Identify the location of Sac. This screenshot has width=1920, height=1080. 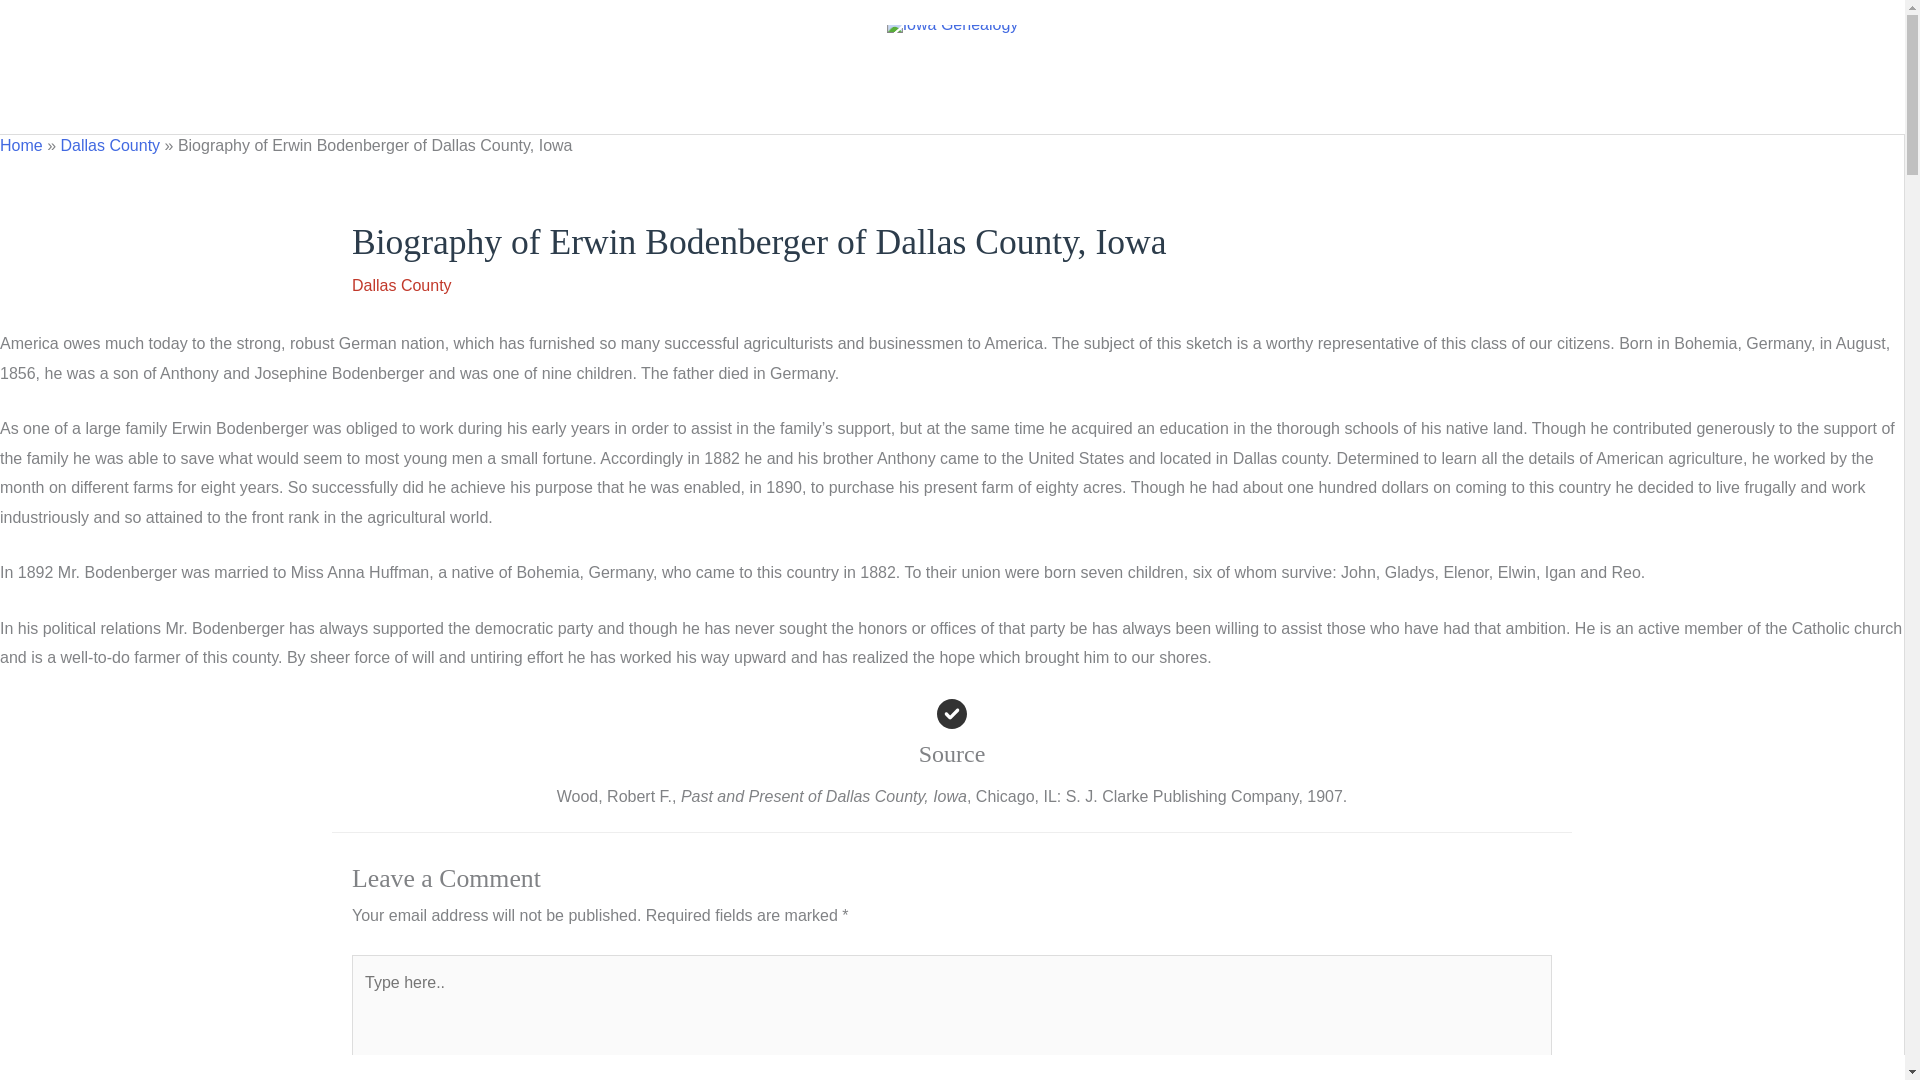
(934, 102).